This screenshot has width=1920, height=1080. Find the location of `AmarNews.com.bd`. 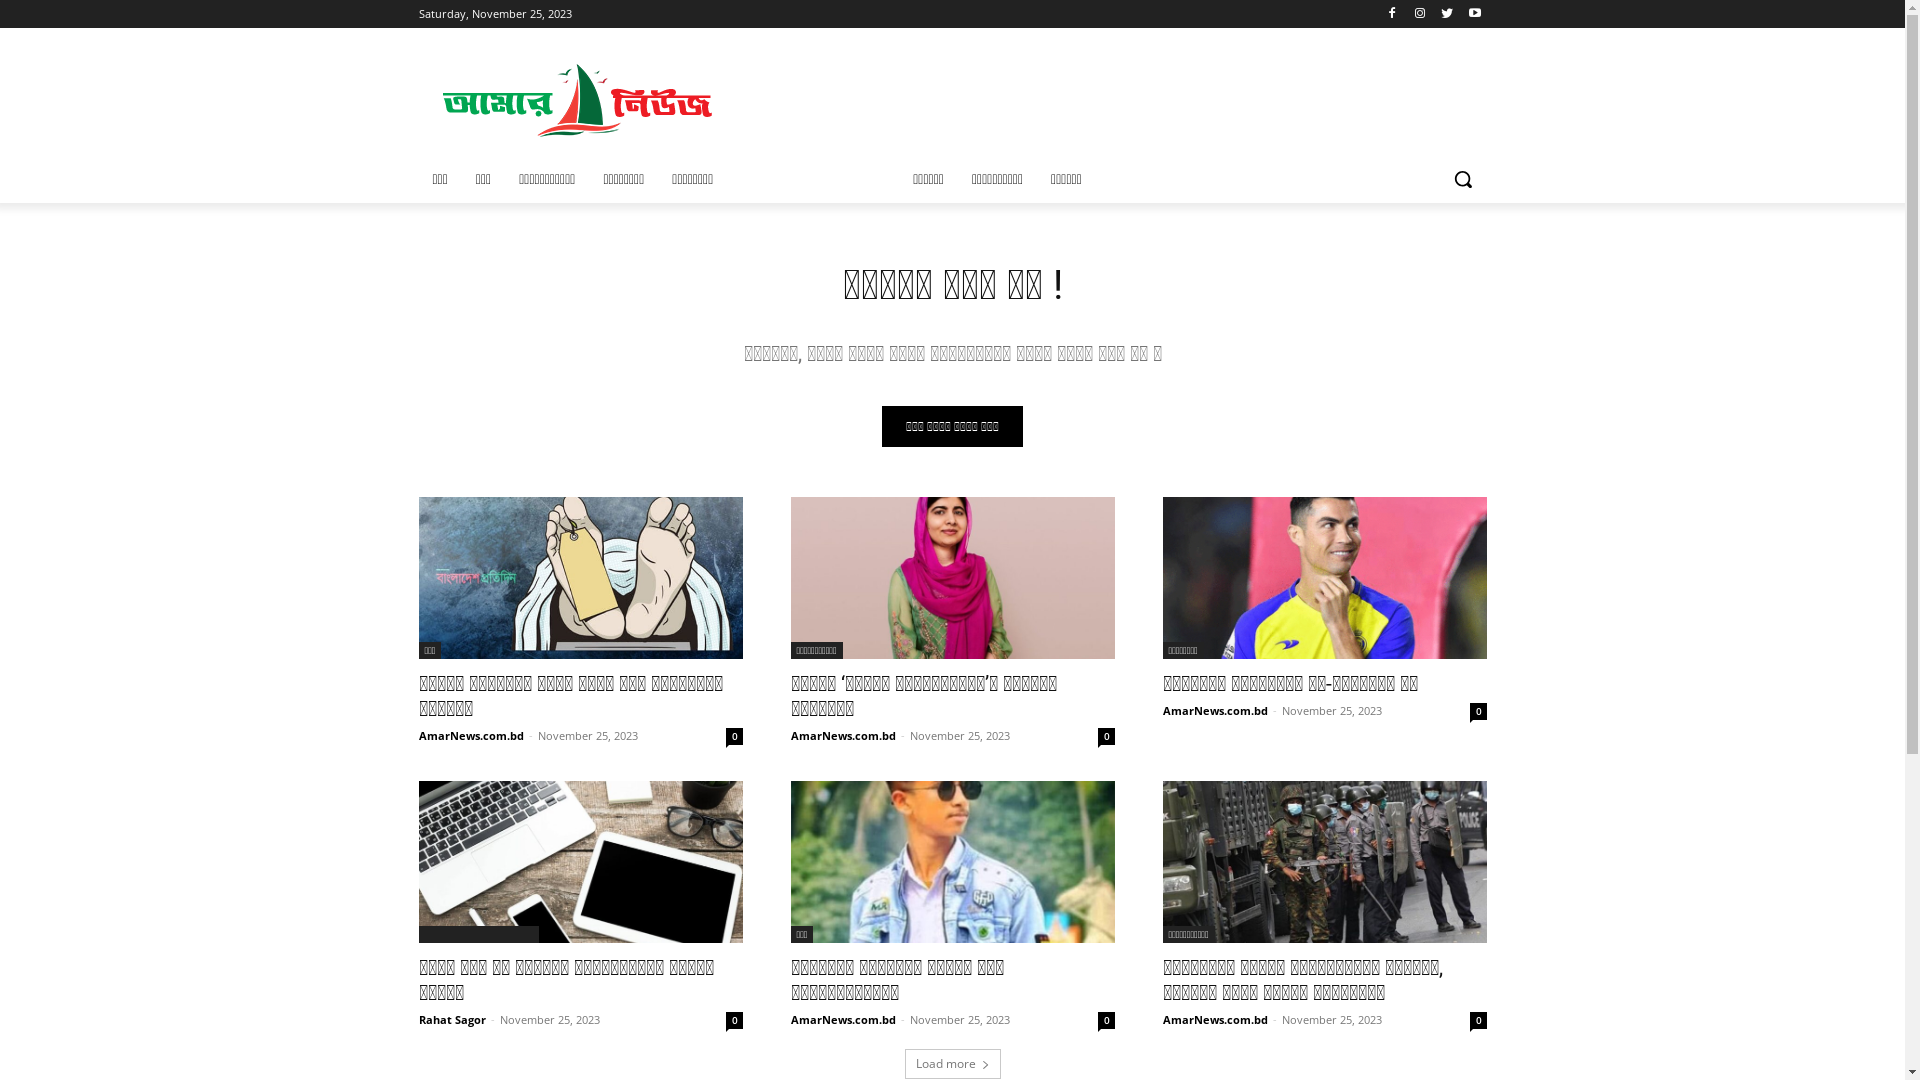

AmarNews.com.bd is located at coordinates (842, 736).